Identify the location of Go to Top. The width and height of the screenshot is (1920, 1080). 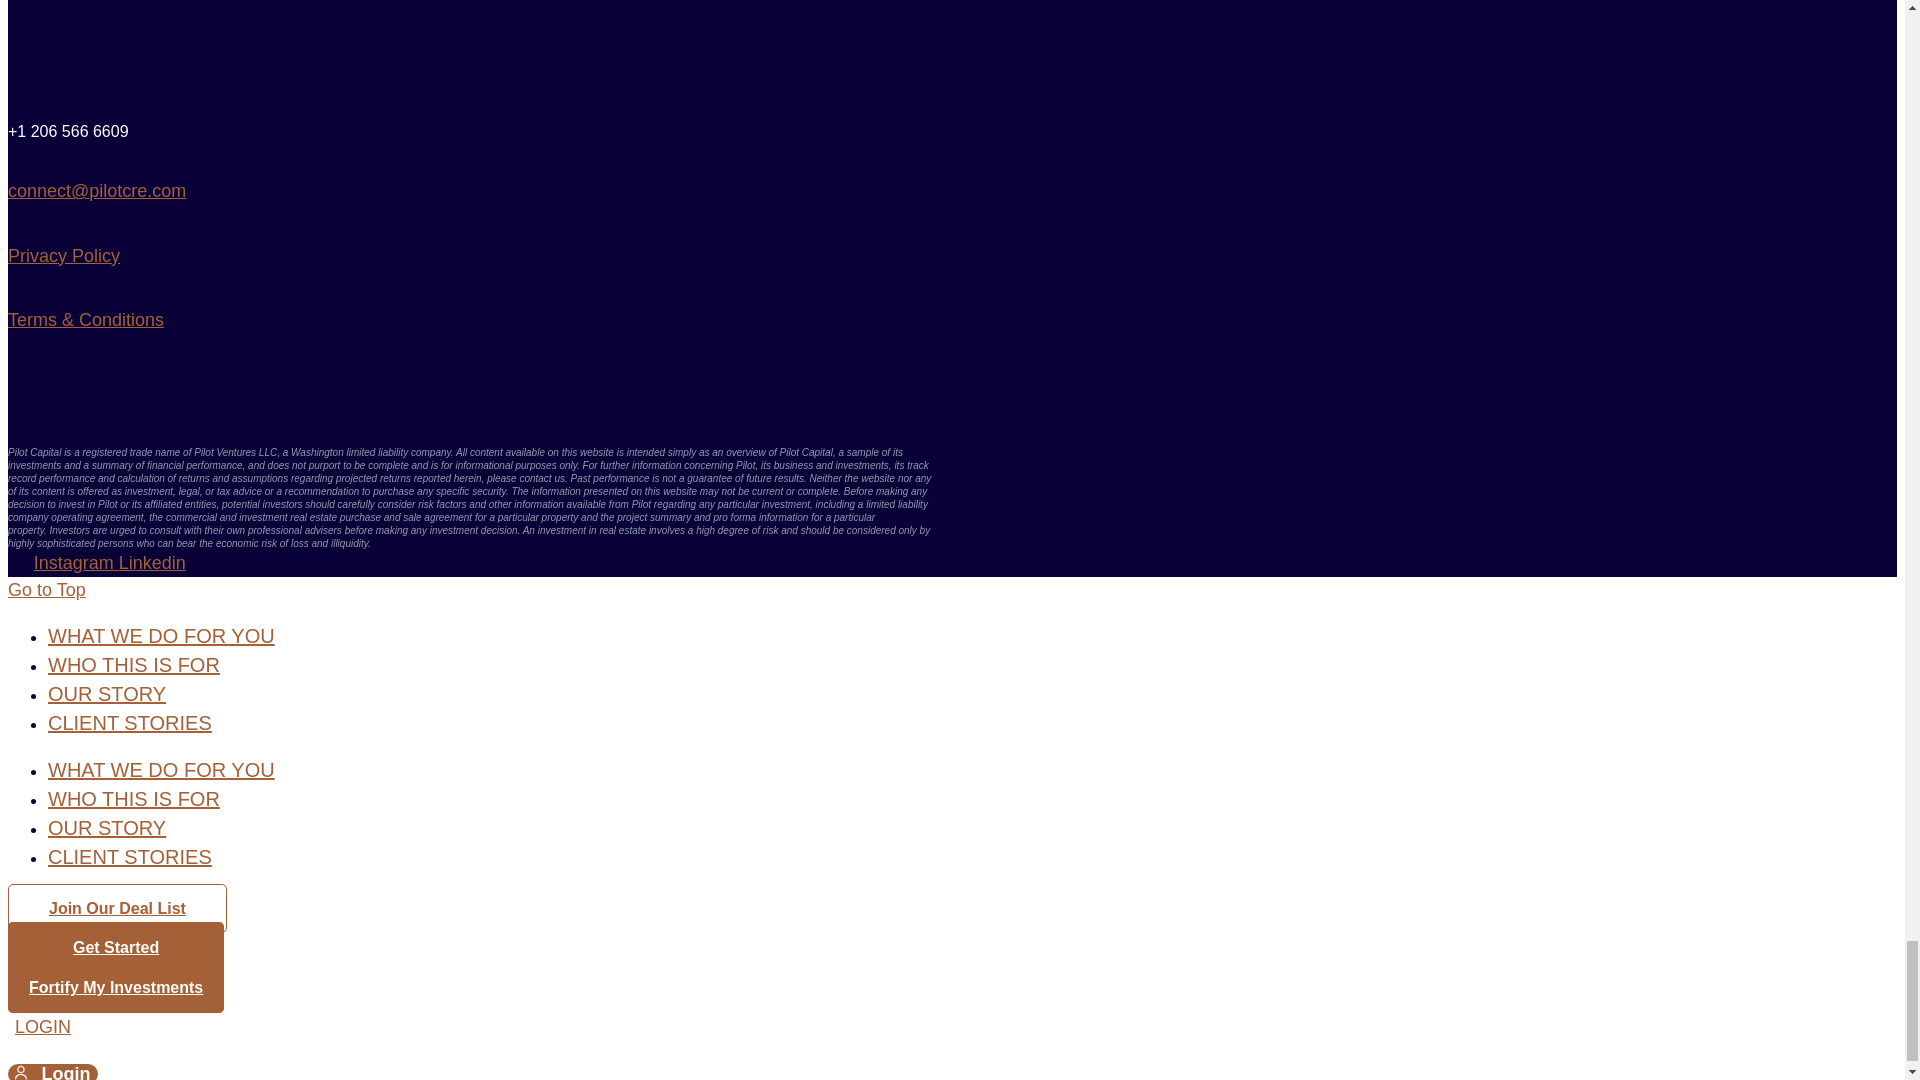
(46, 590).